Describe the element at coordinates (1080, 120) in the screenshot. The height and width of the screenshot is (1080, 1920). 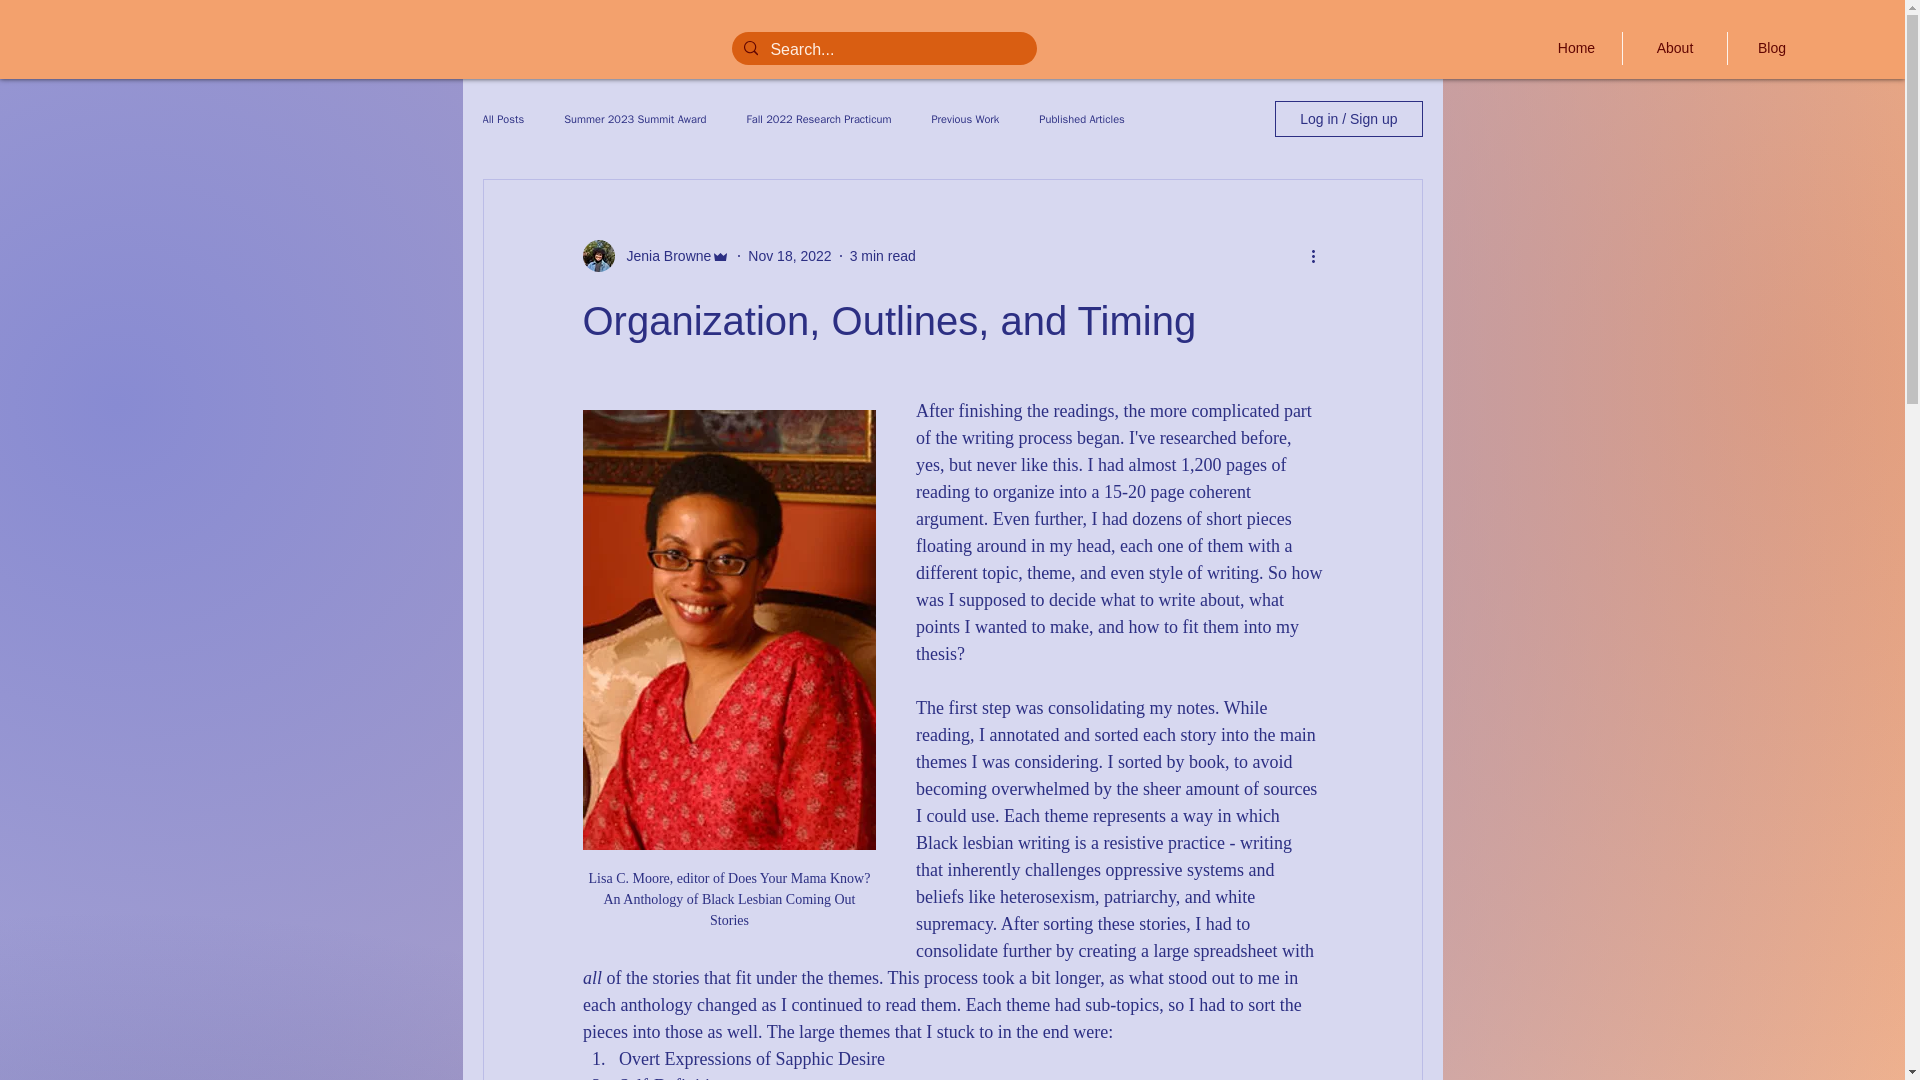
I see `Published Articles` at that location.